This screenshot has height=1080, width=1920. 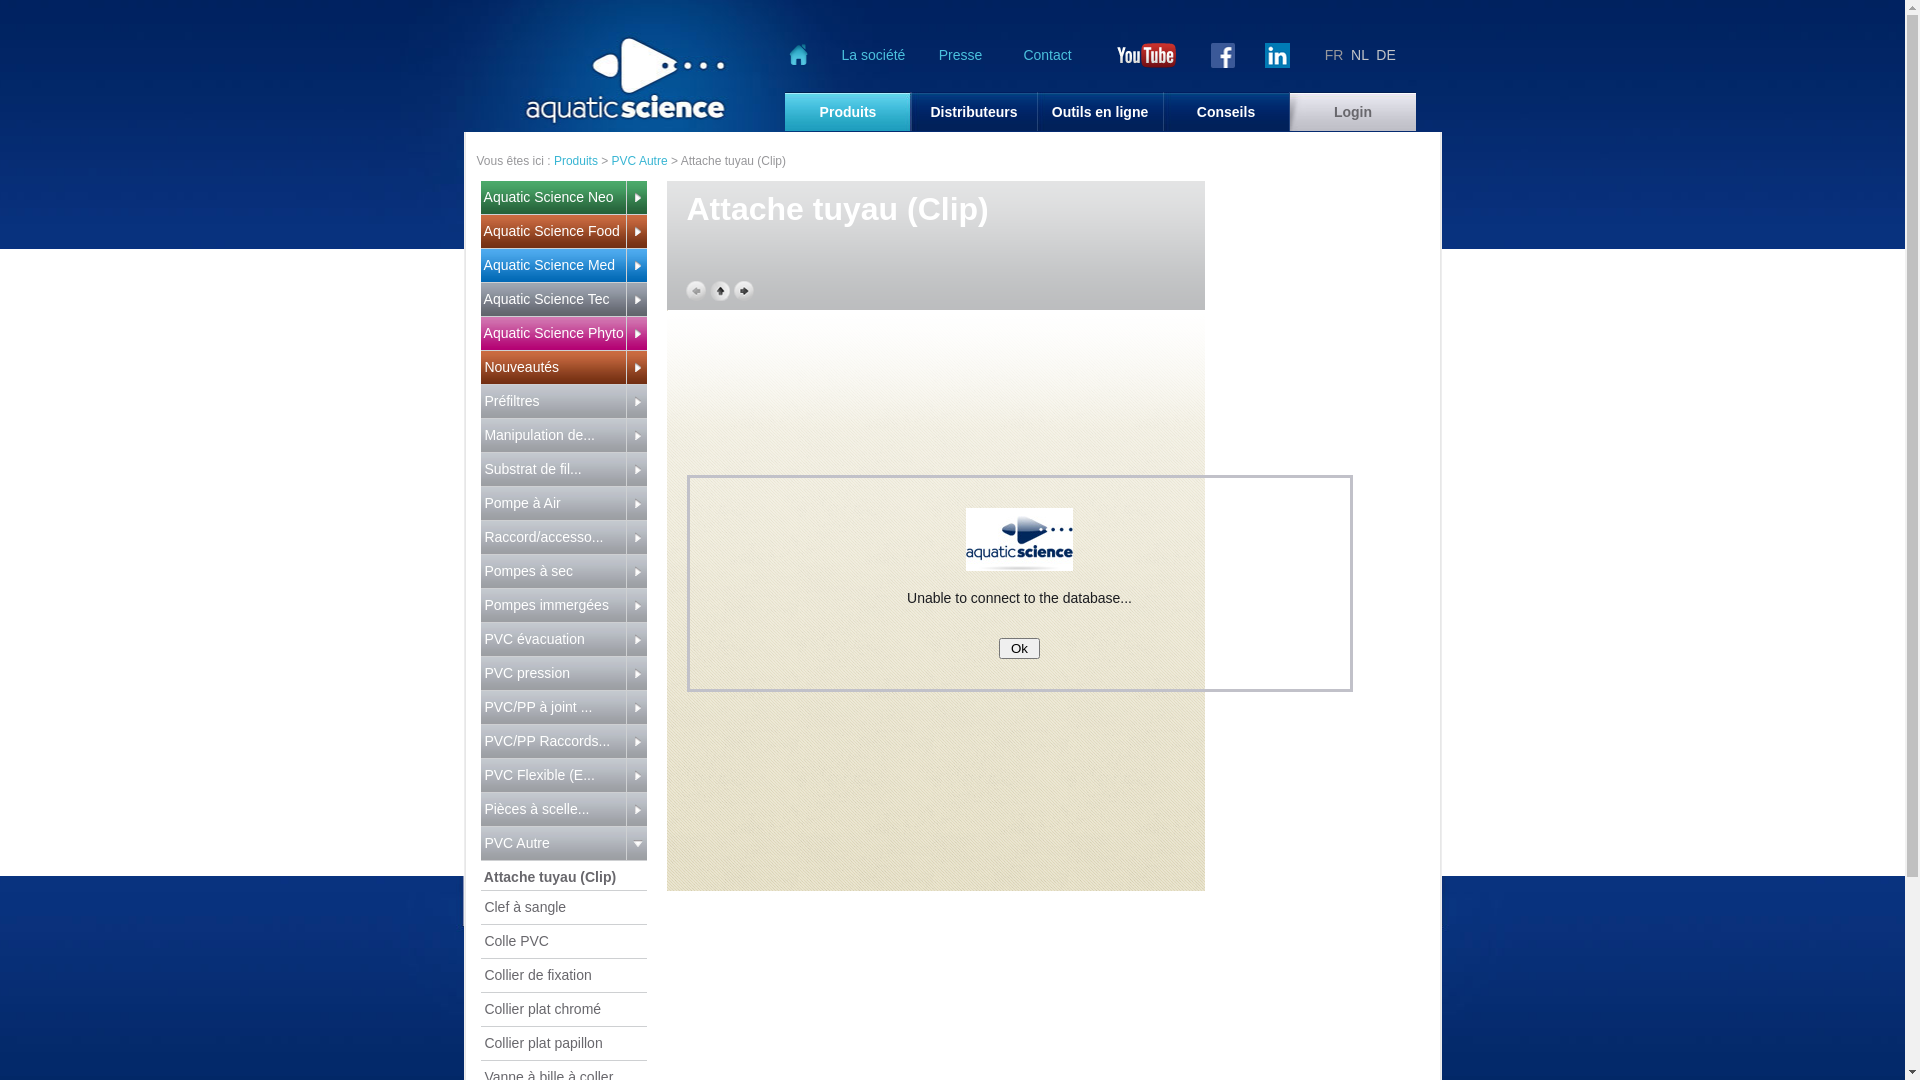 I want to click on  , so click(x=636, y=708).